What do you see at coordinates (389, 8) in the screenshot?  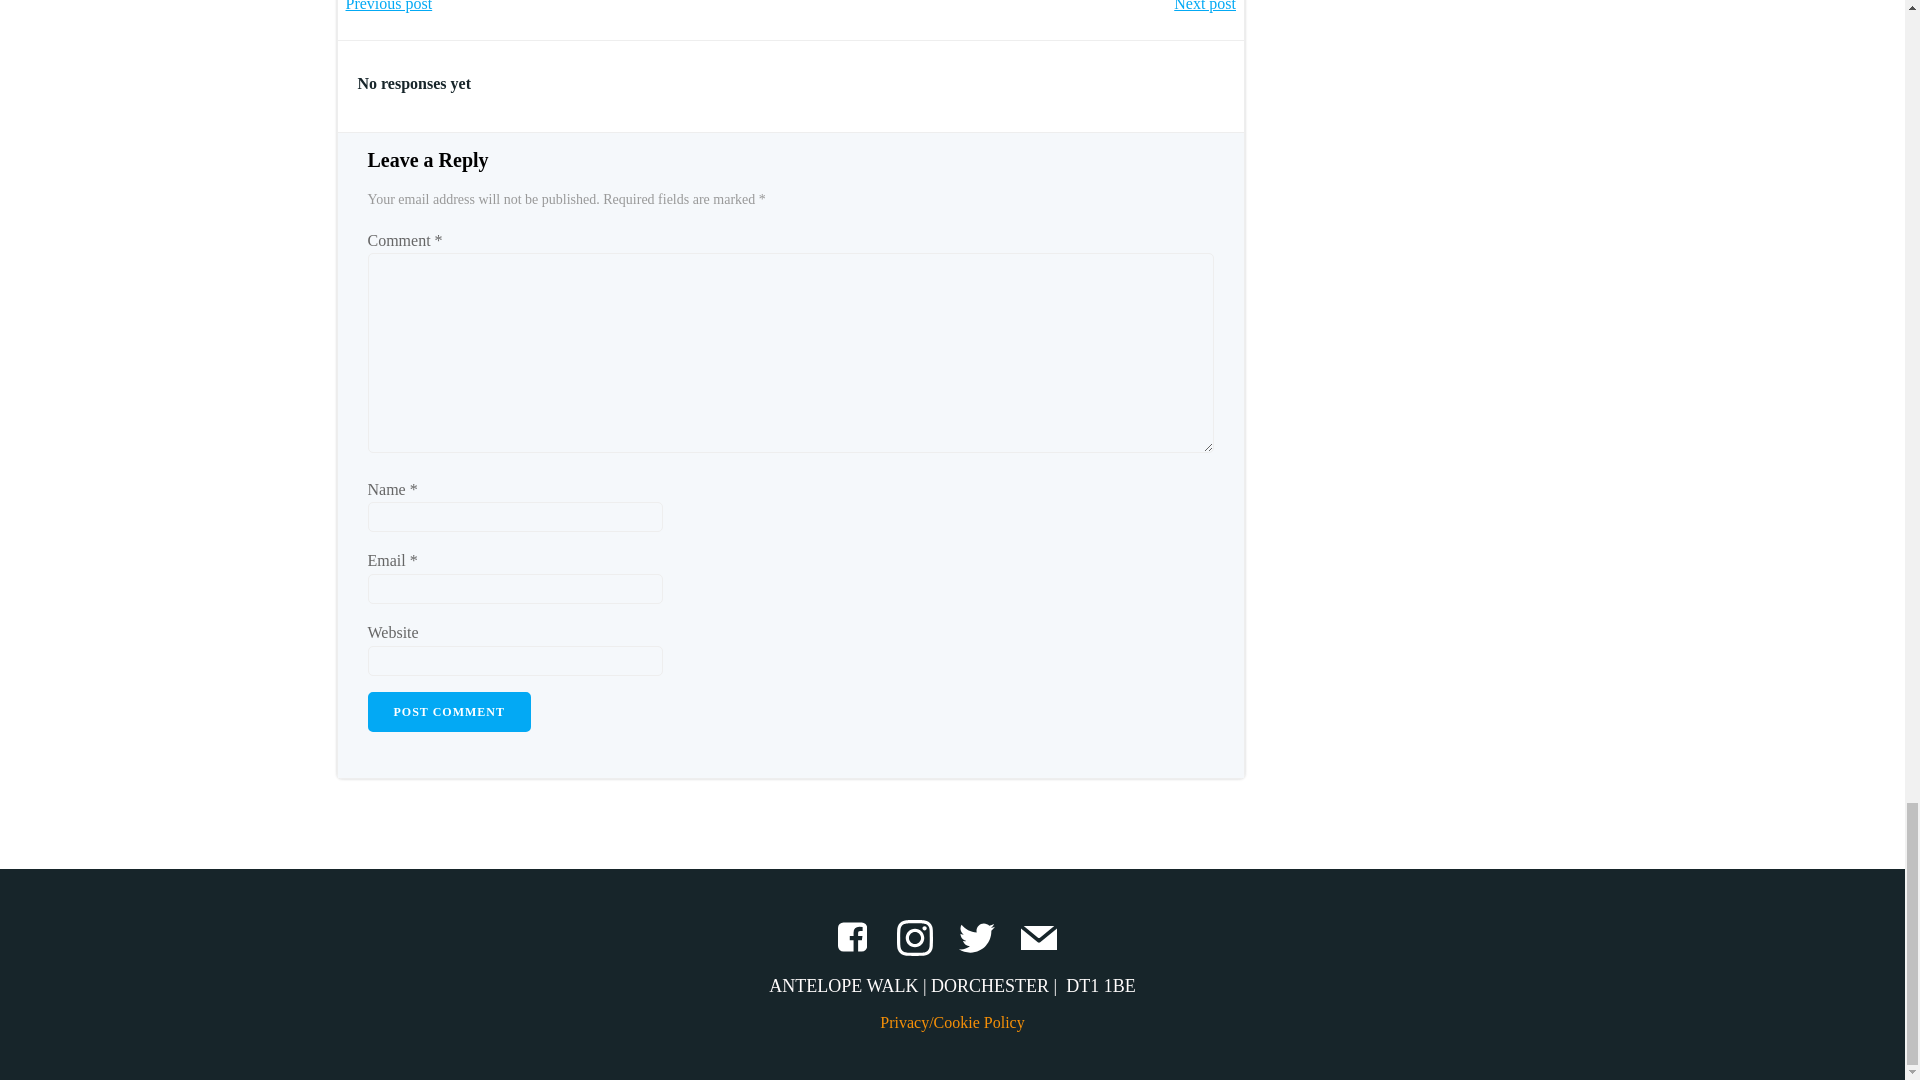 I see `Previous post` at bounding box center [389, 8].